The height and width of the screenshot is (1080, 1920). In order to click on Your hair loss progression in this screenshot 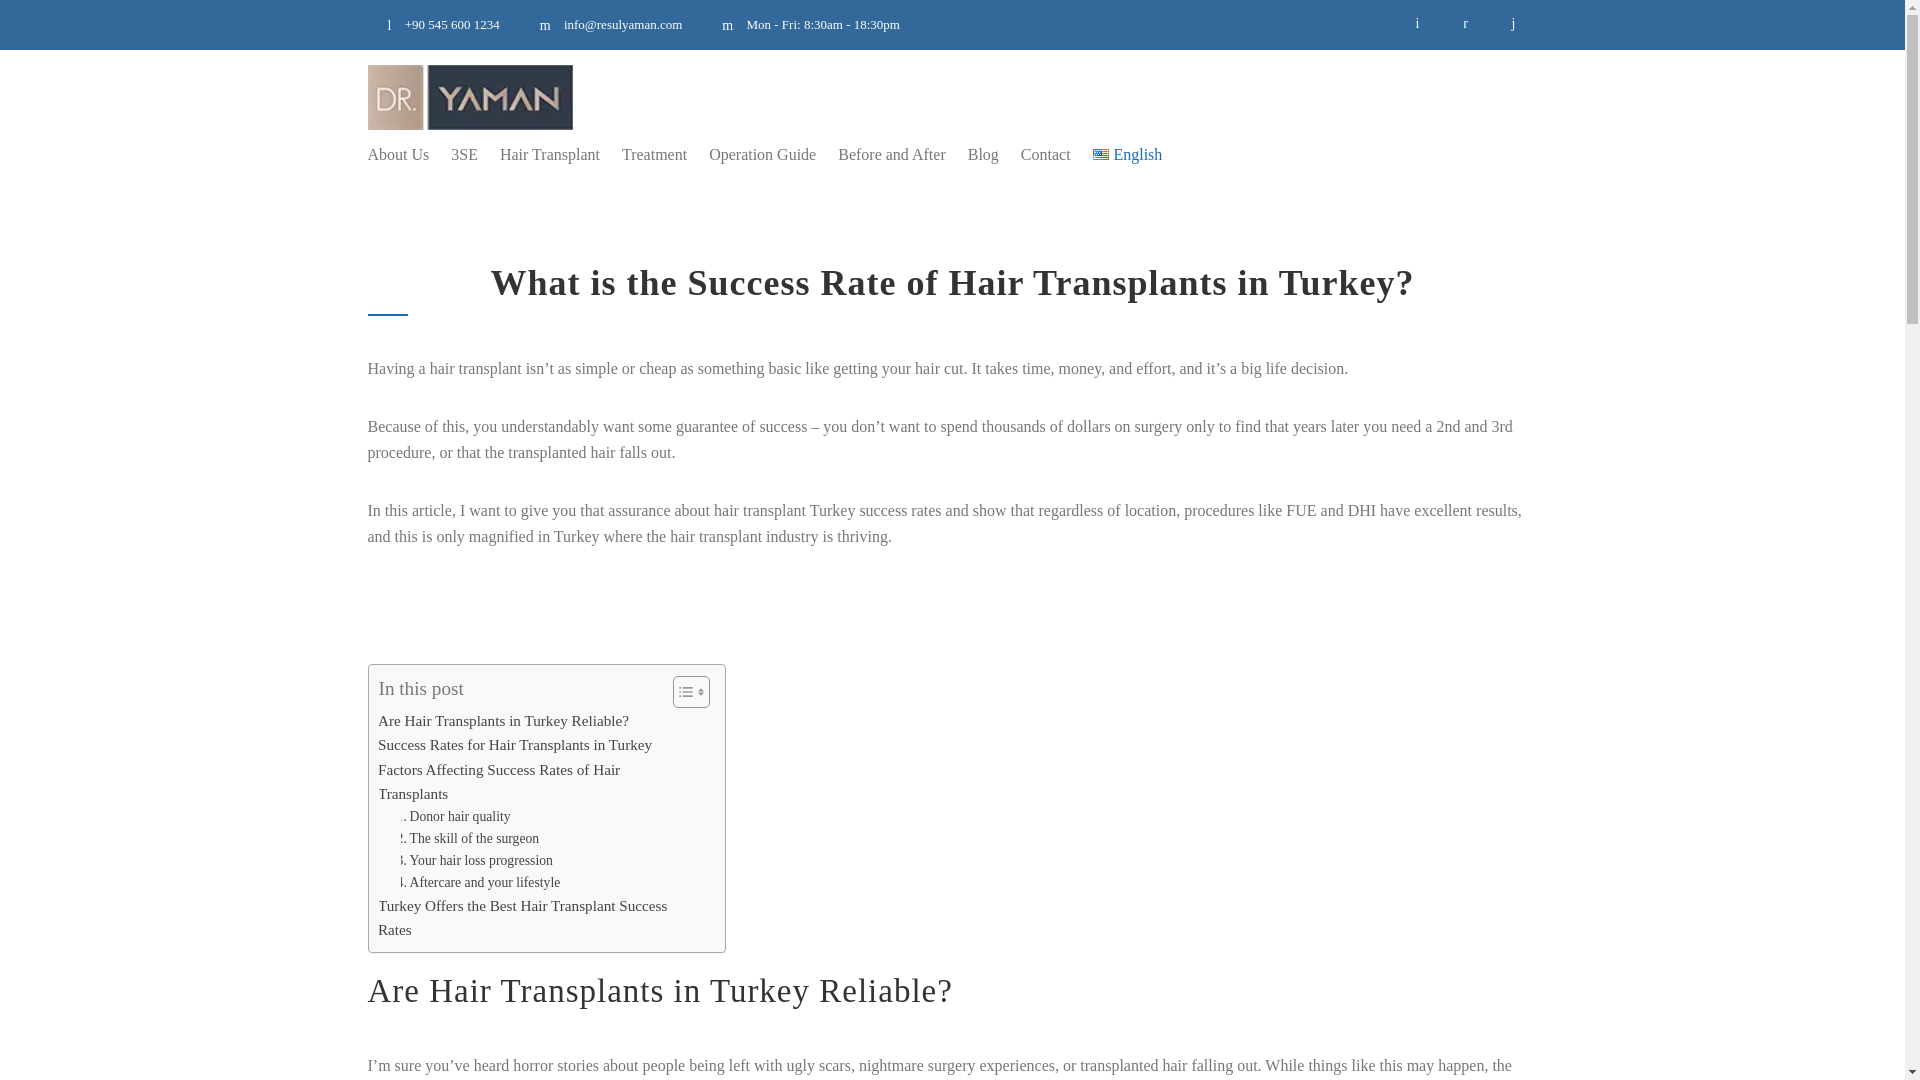, I will do `click(468, 860)`.